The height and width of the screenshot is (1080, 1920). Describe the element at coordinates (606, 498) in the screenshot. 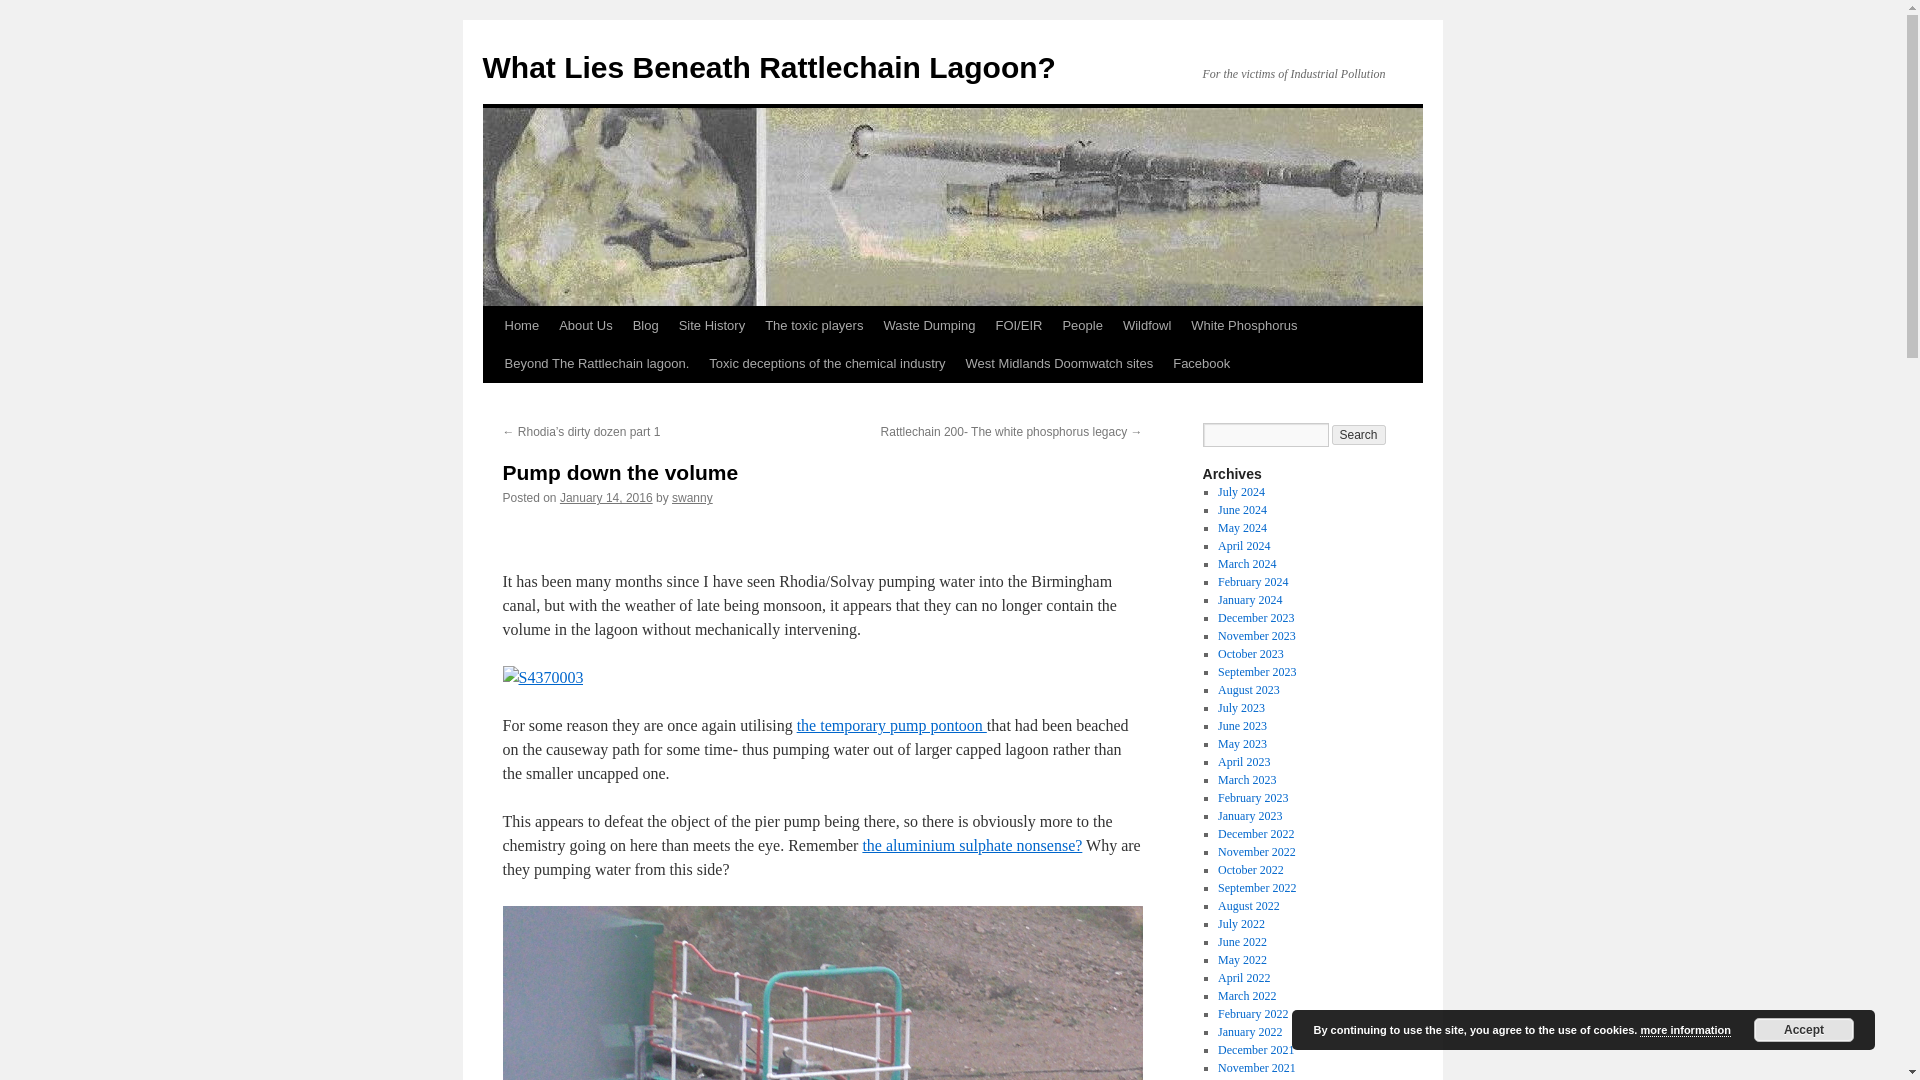

I see `9:37 pm` at that location.